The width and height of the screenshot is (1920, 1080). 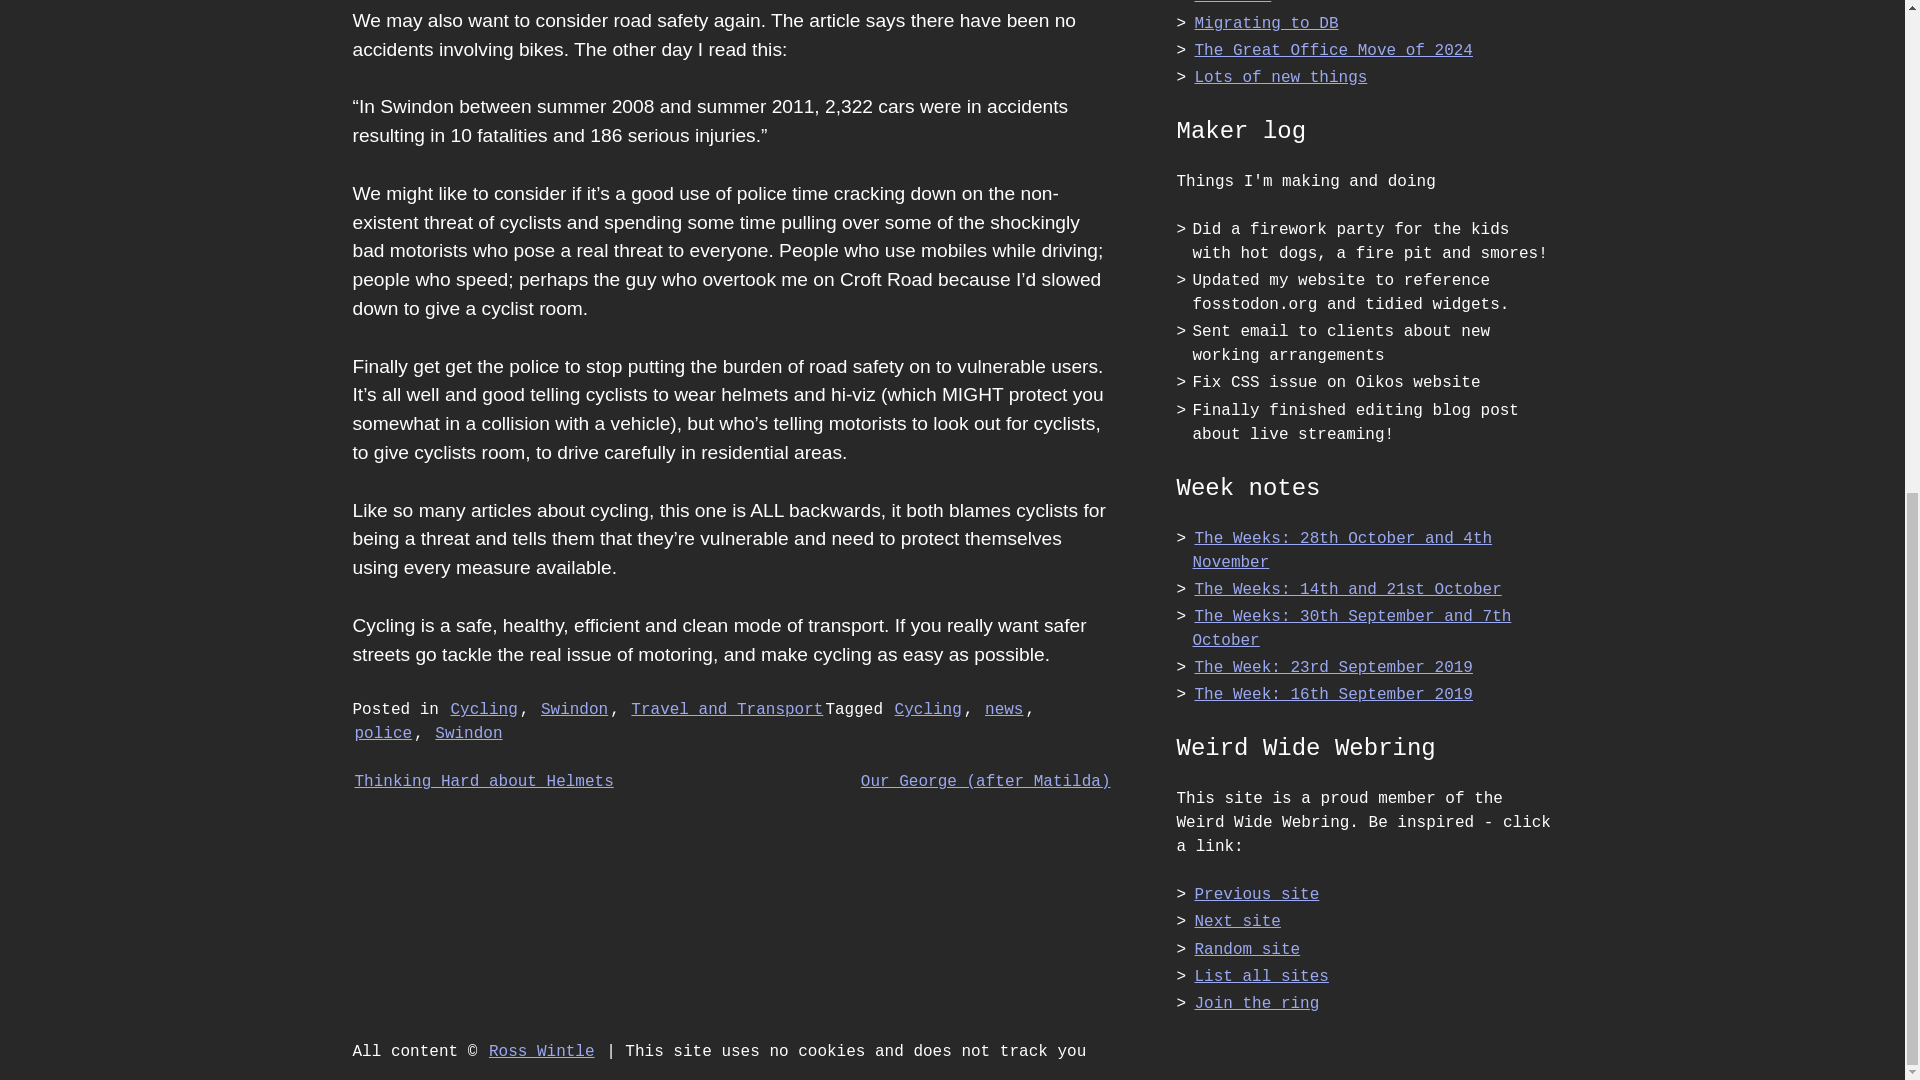 What do you see at coordinates (1004, 710) in the screenshot?
I see `news` at bounding box center [1004, 710].